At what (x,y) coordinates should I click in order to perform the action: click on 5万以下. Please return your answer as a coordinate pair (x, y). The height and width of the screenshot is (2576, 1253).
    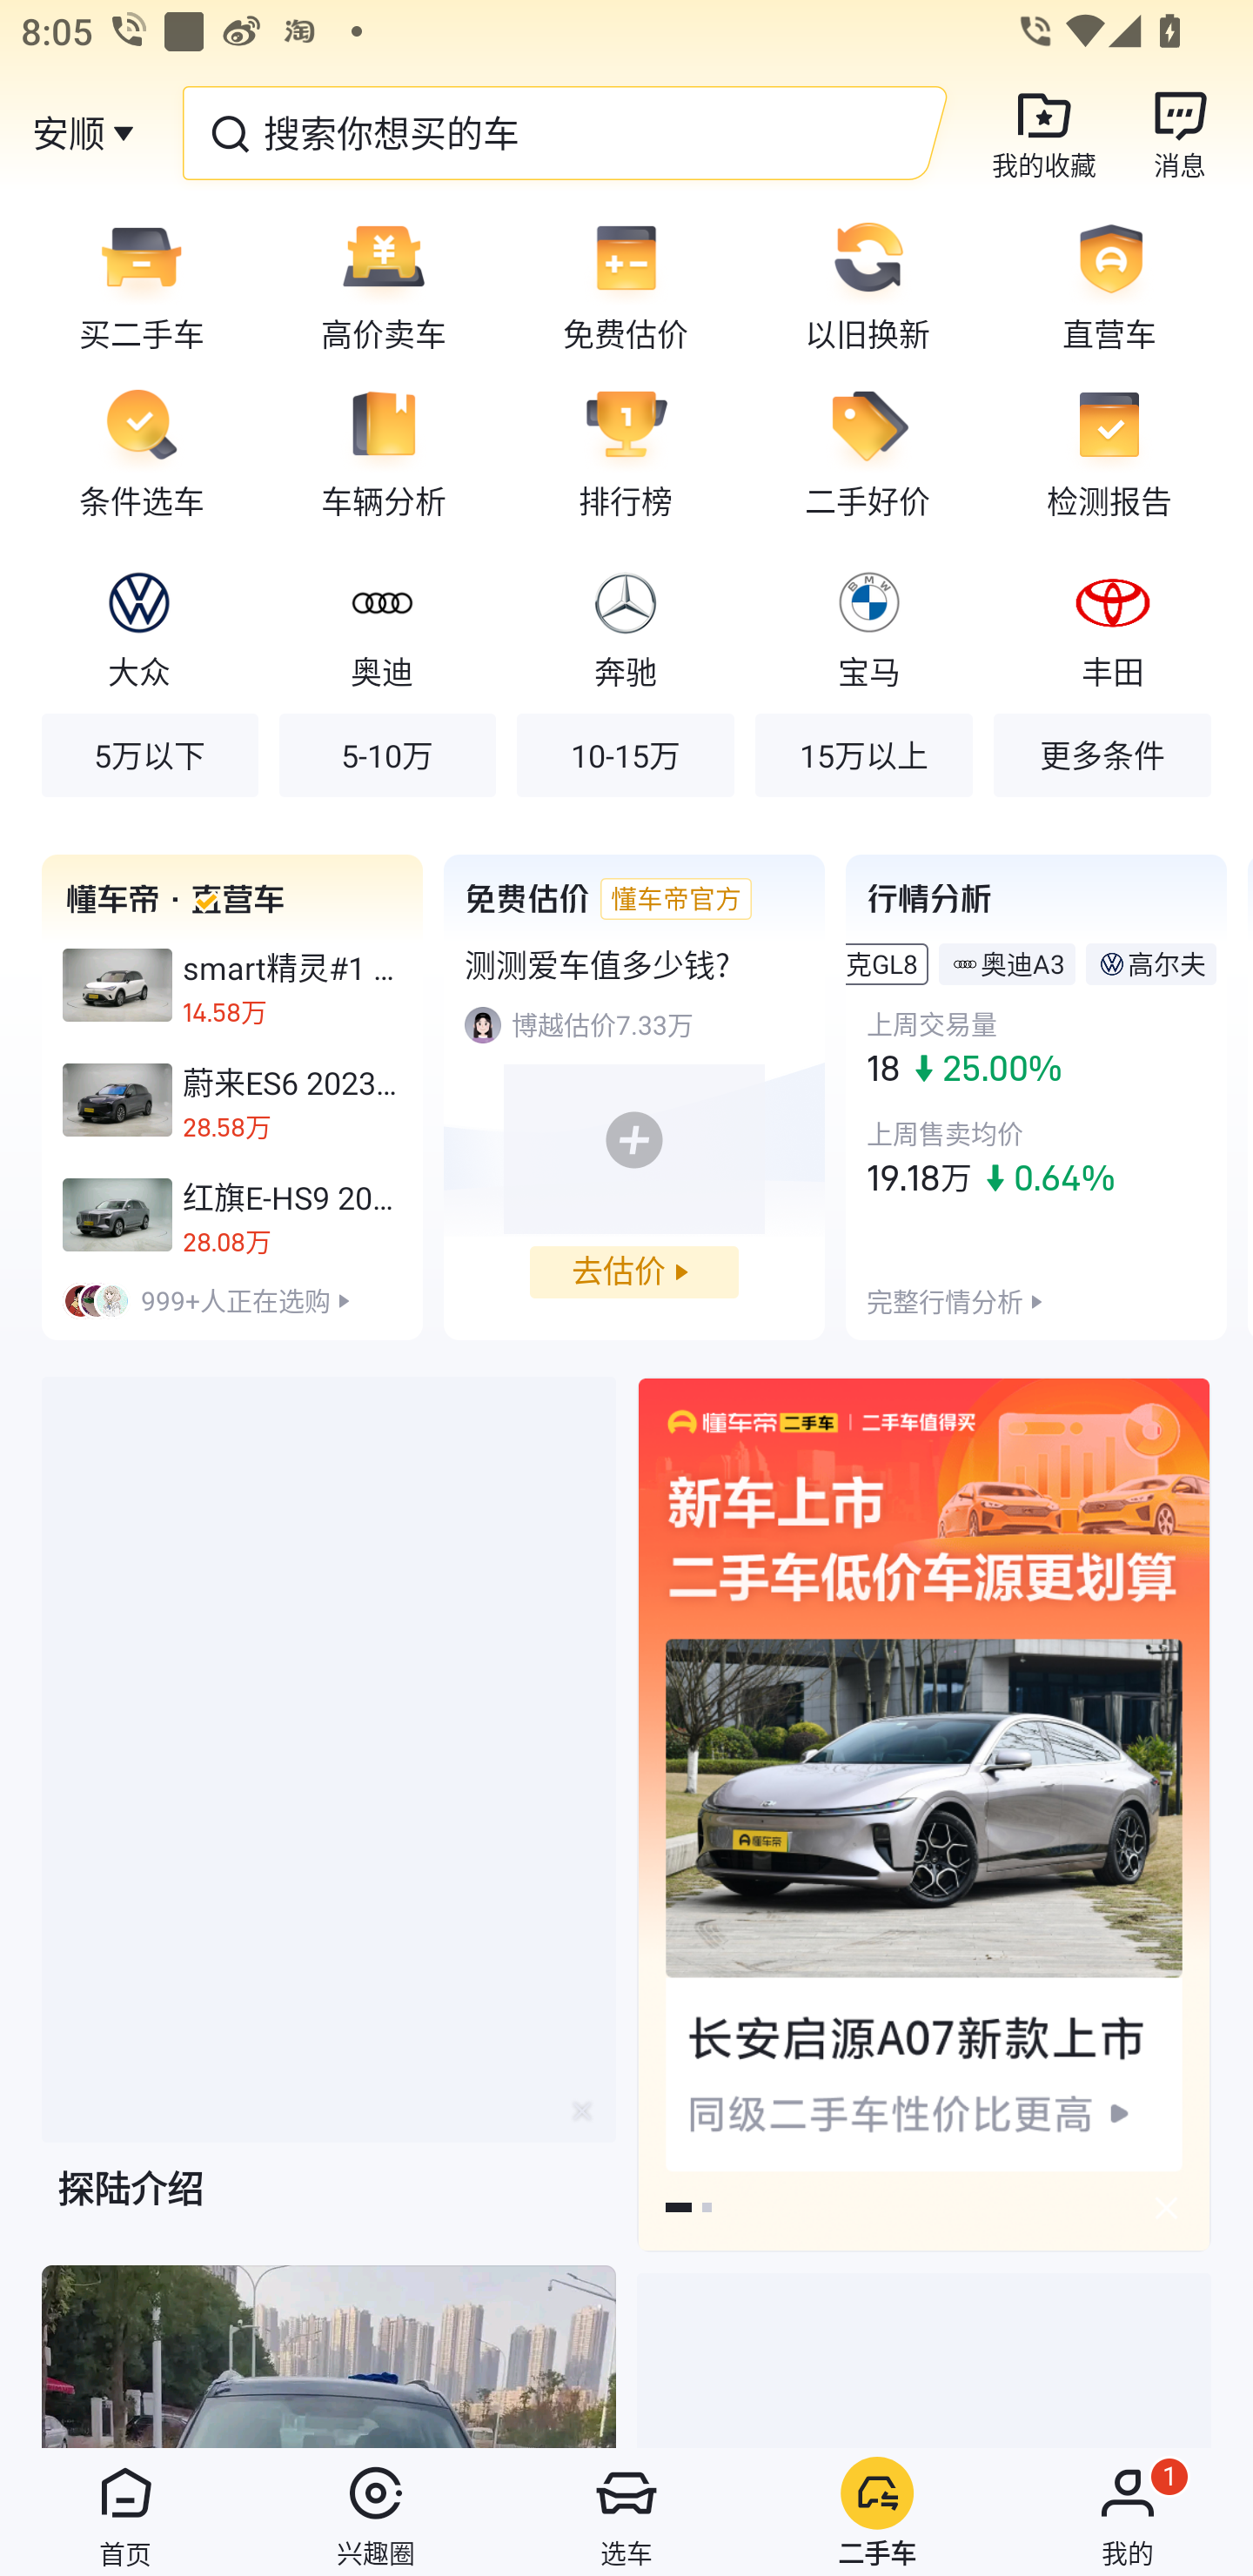
    Looking at the image, I should click on (150, 754).